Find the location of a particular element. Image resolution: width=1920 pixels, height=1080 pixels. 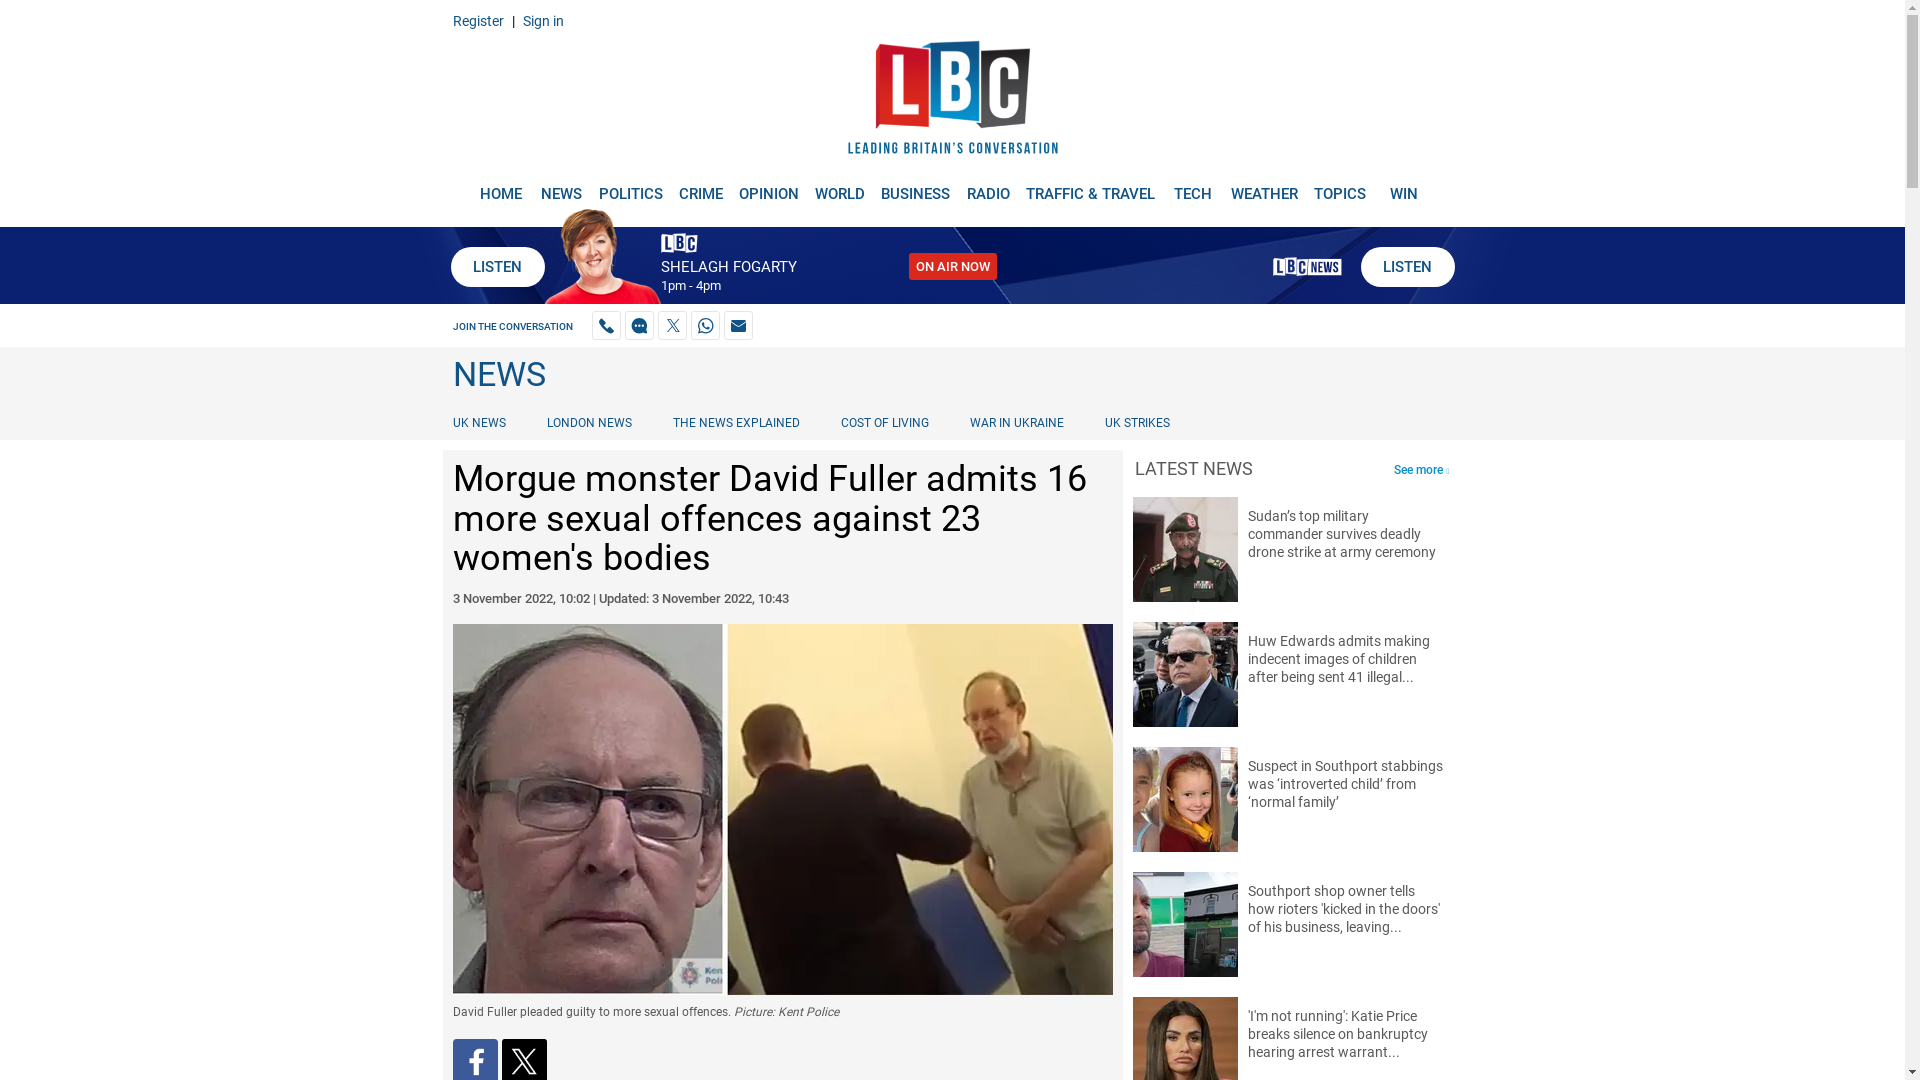

Sign in is located at coordinates (542, 20).